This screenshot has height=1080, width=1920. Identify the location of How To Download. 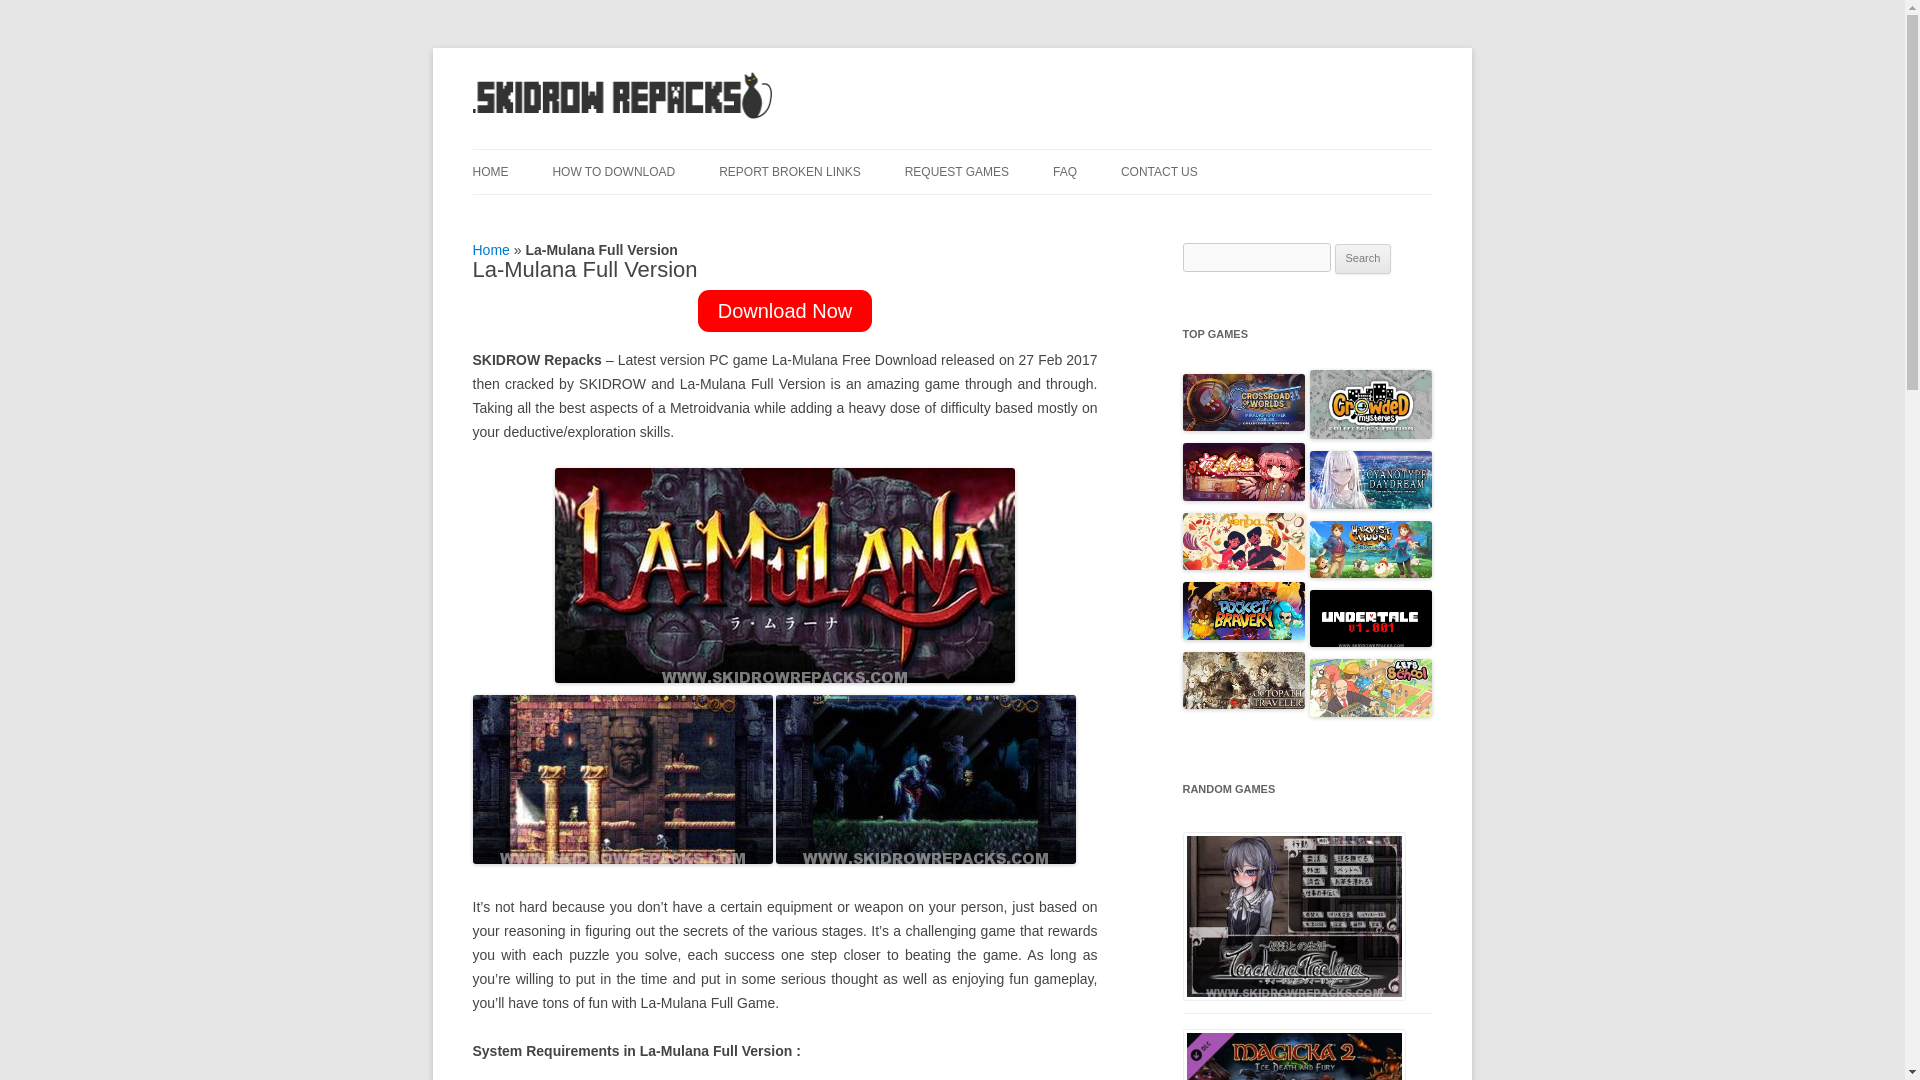
(614, 172).